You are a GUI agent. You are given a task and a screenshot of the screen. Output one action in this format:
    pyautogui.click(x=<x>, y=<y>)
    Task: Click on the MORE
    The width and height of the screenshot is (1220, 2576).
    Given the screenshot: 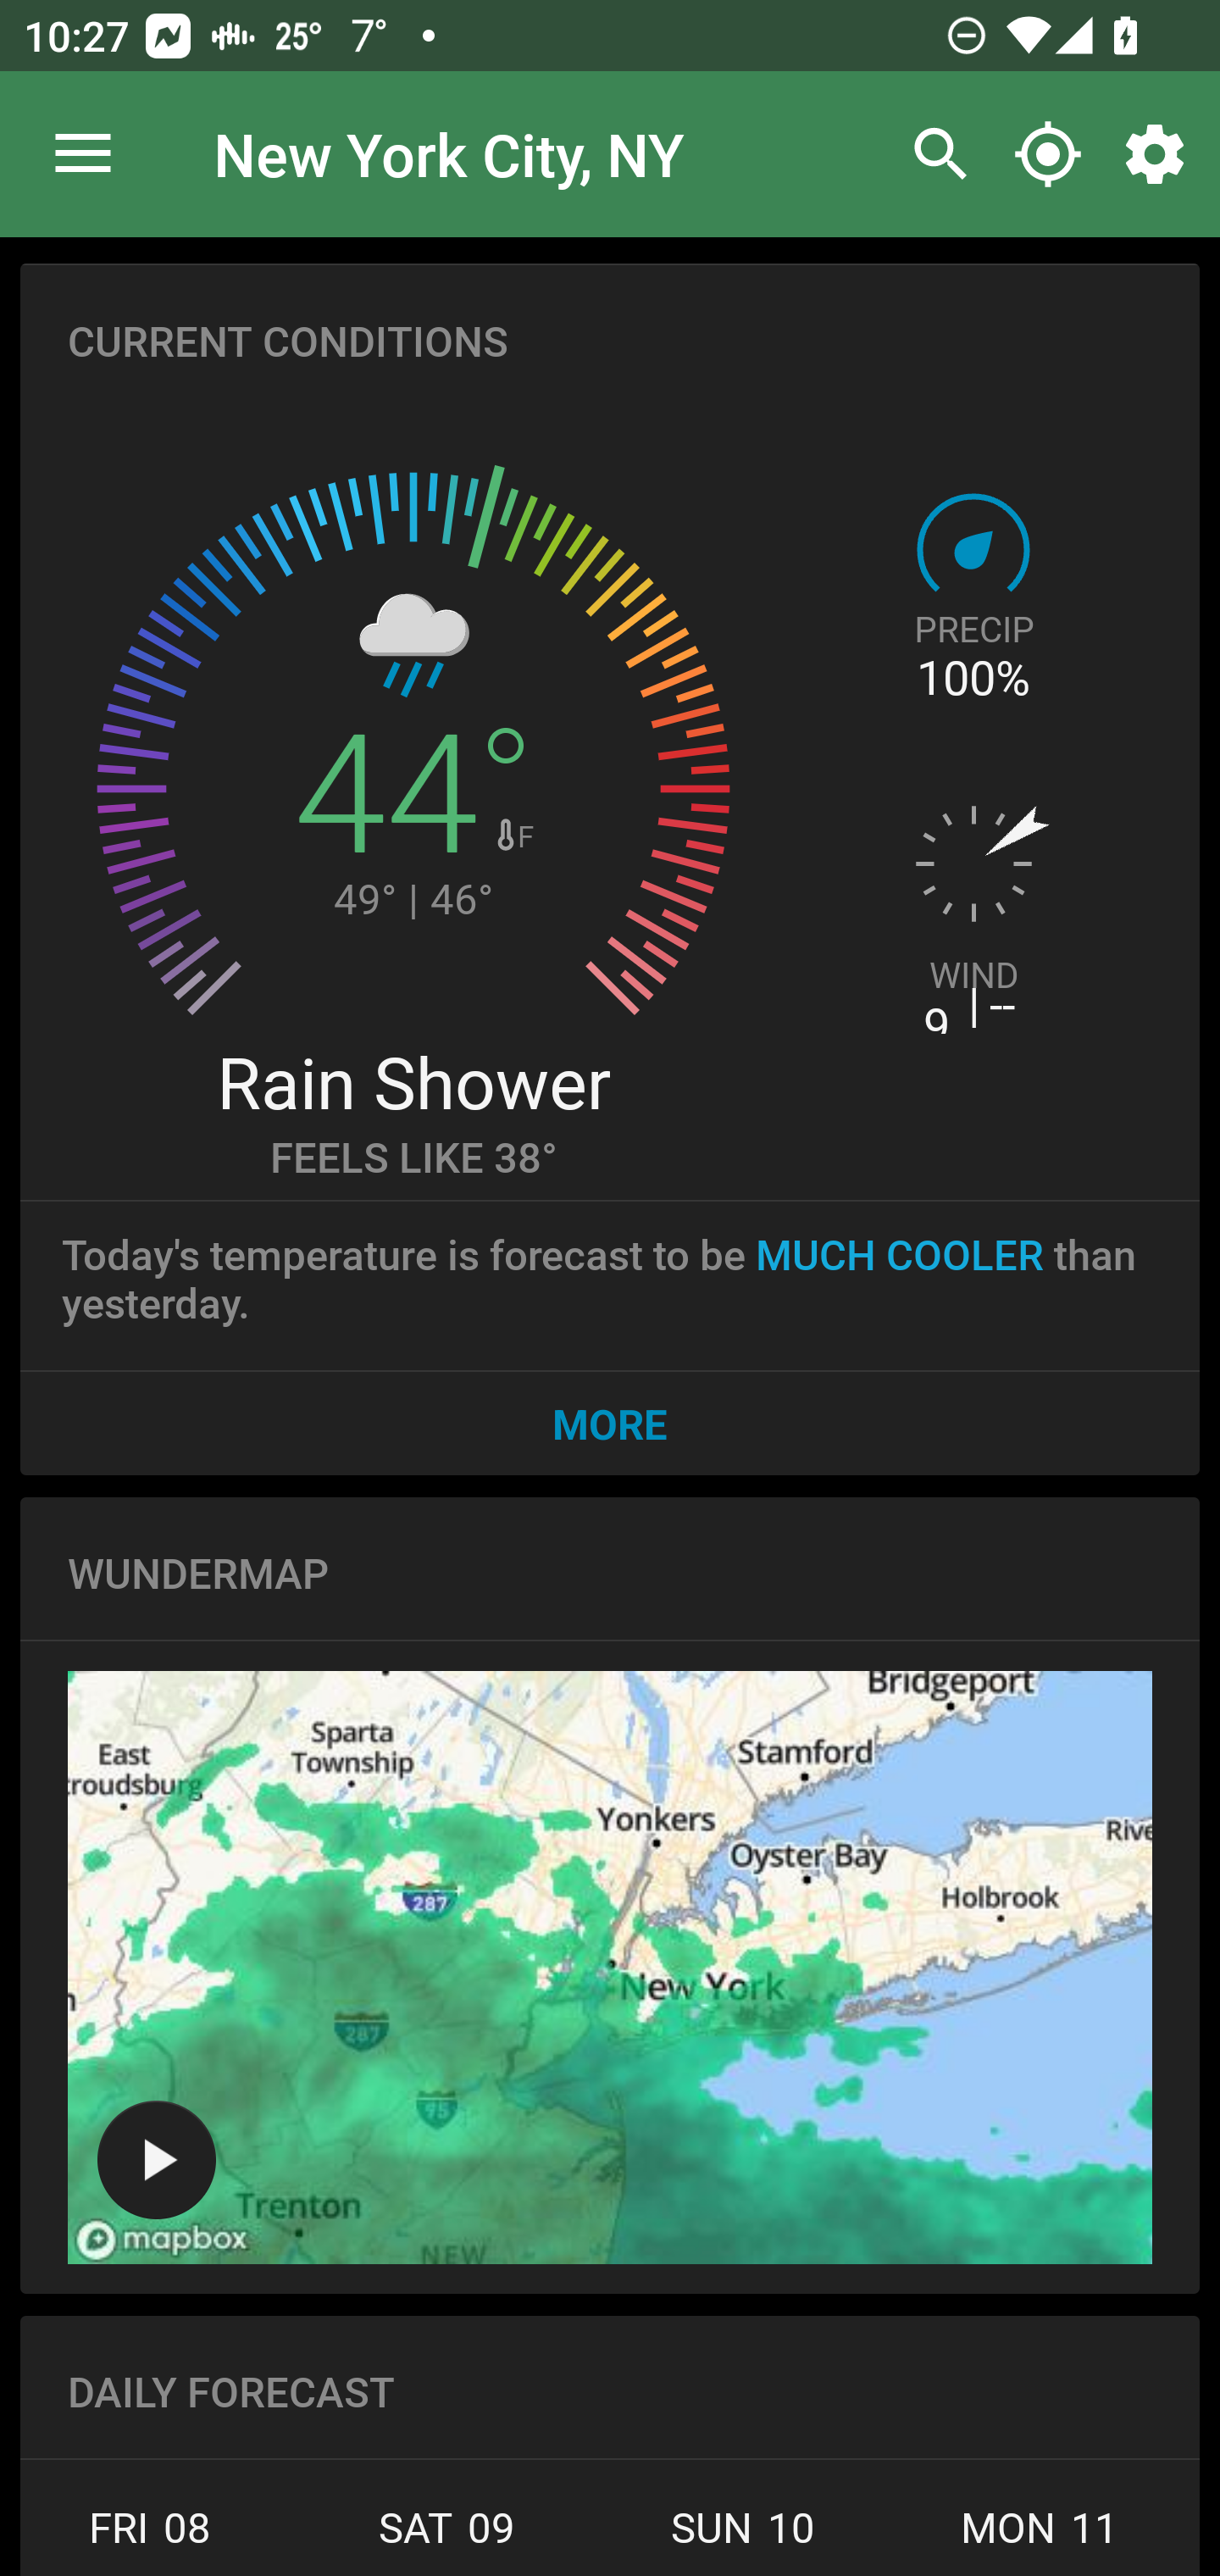 What is the action you would take?
    pyautogui.click(x=610, y=1423)
    